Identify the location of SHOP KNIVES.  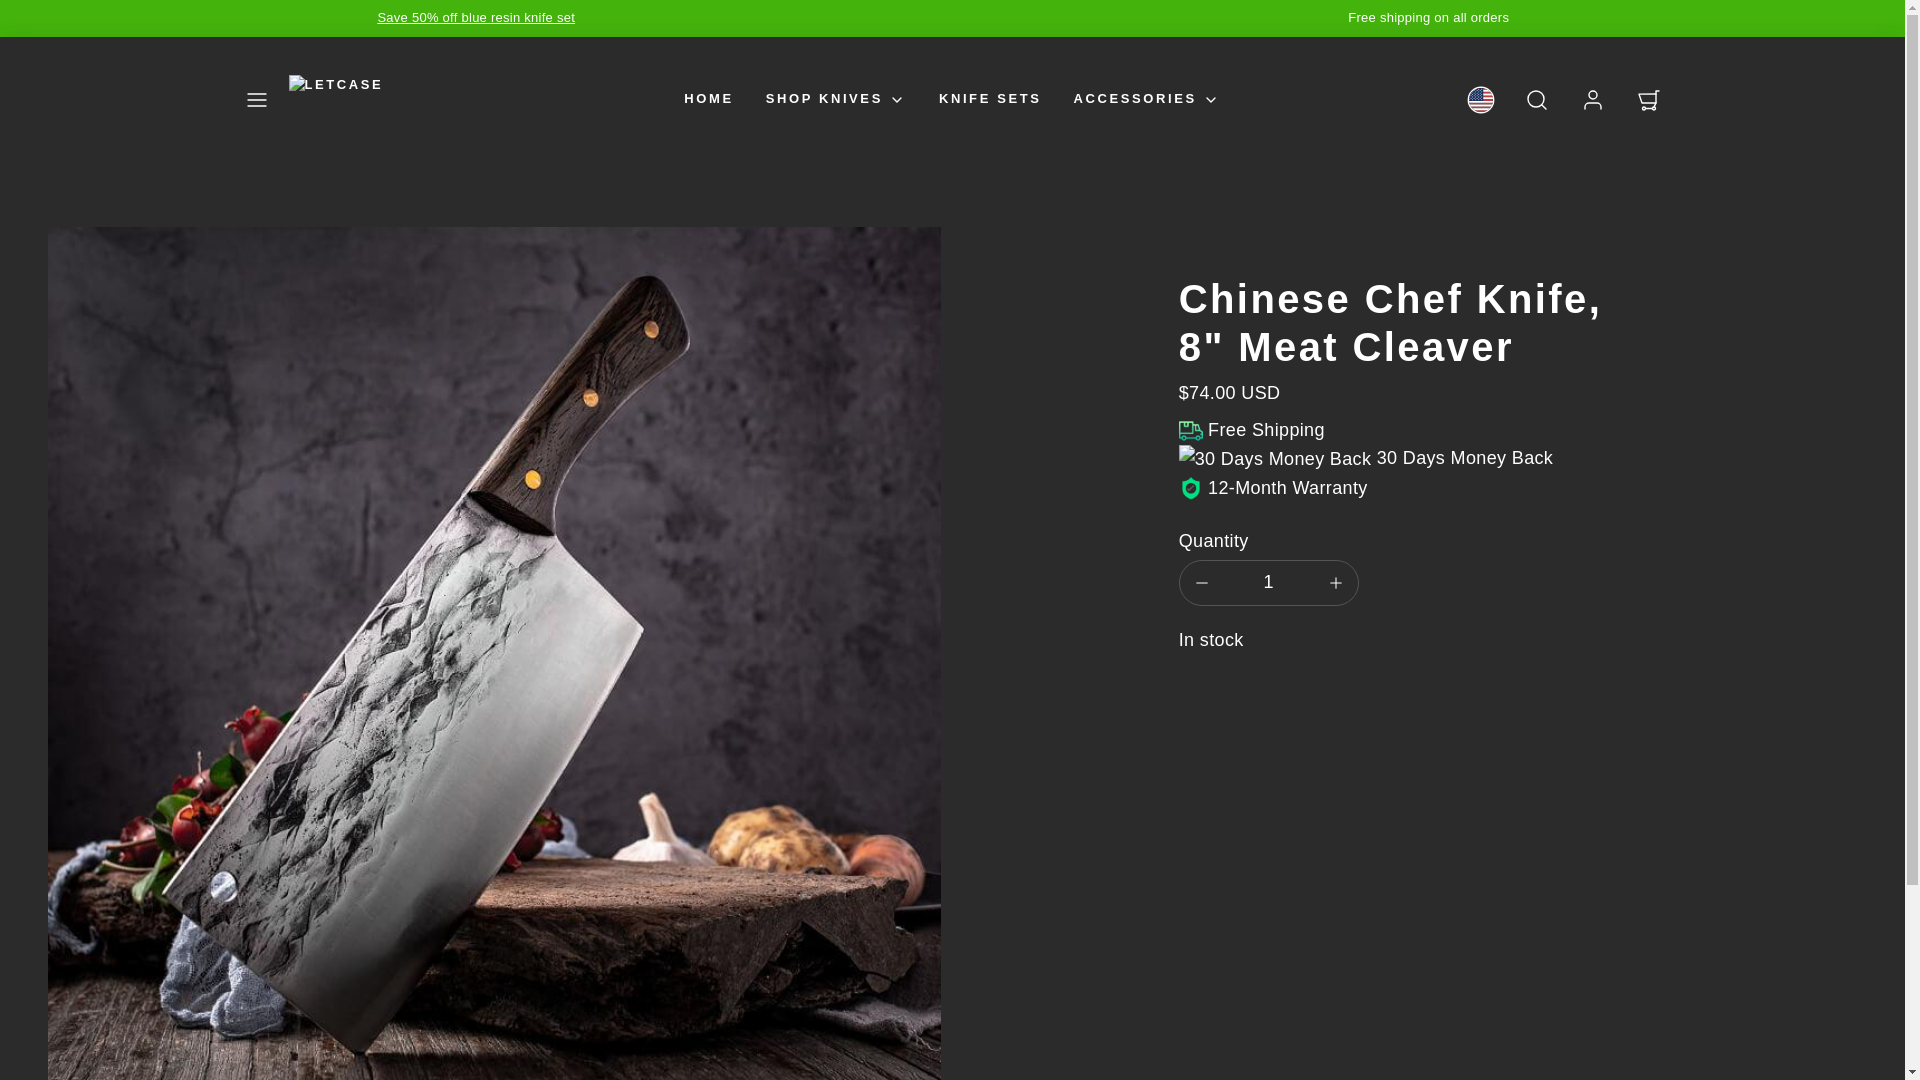
(836, 99).